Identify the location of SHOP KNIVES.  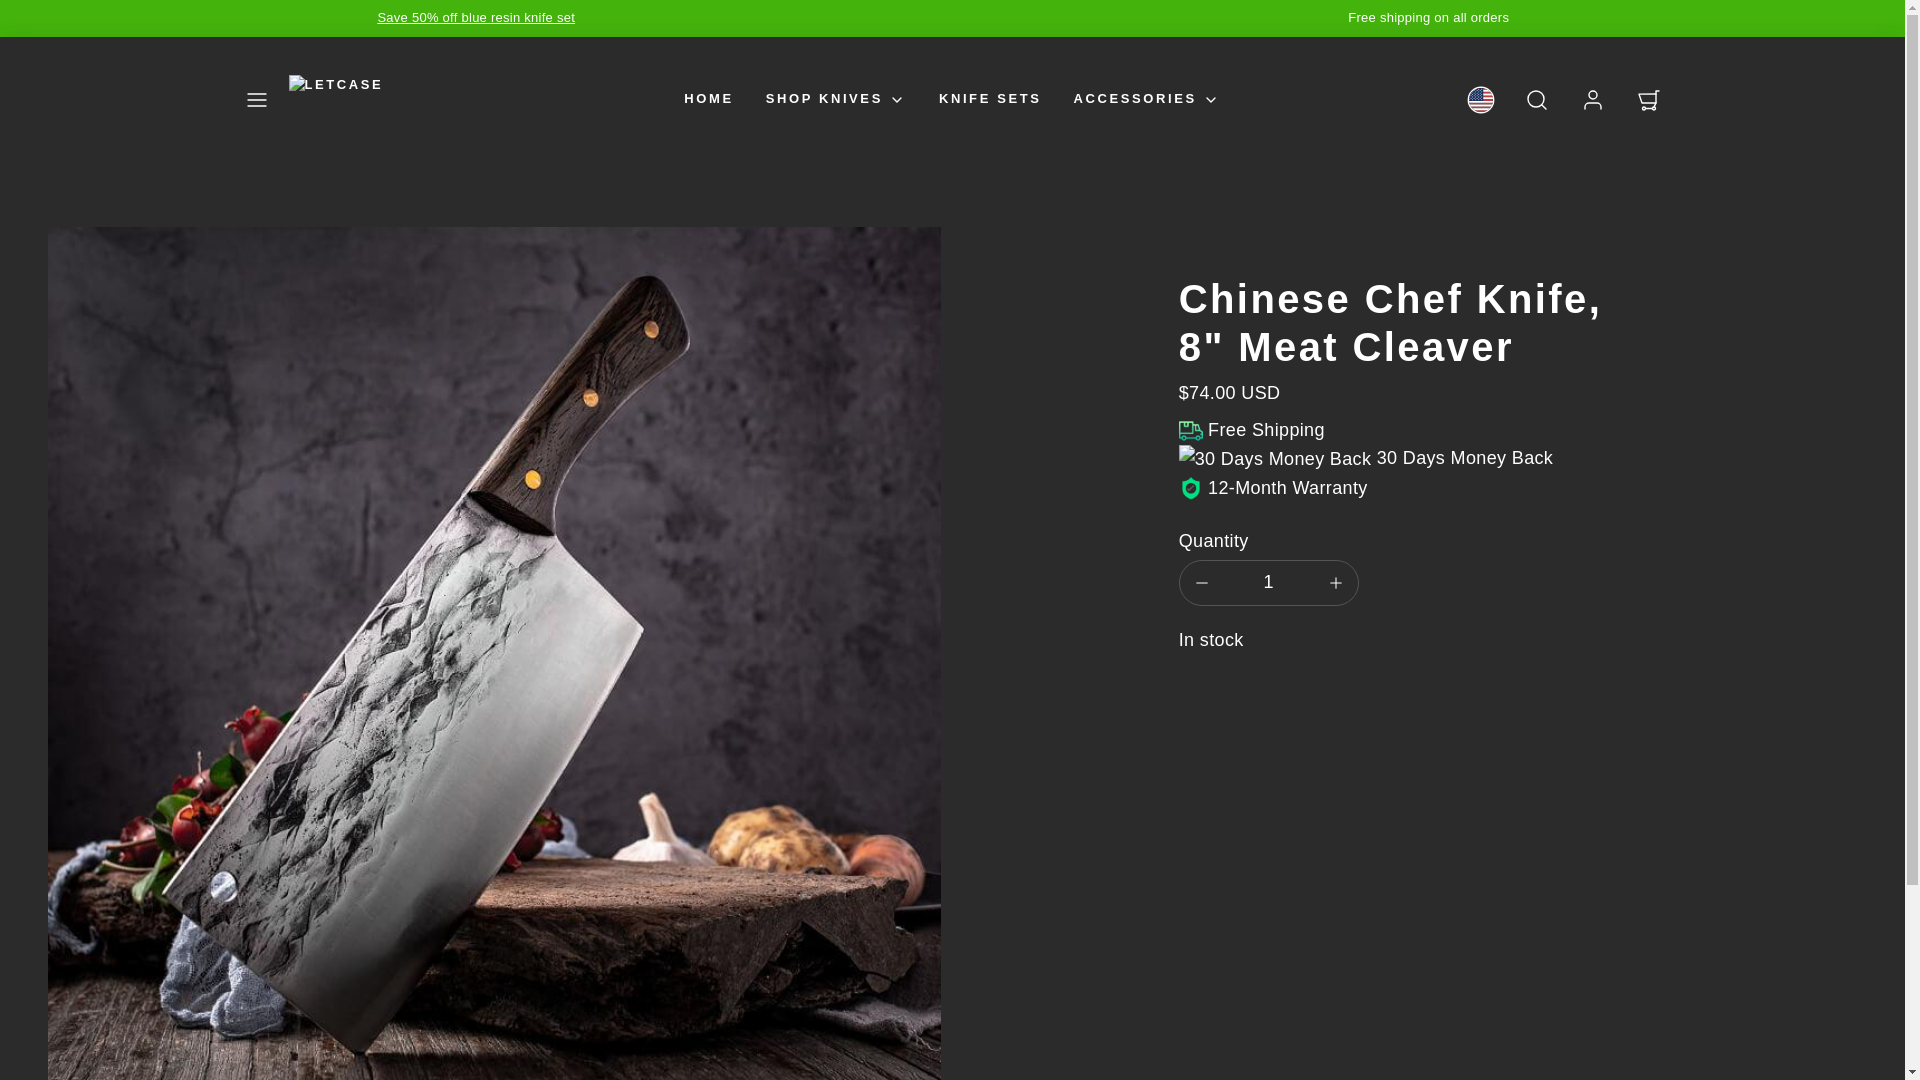
(836, 99).